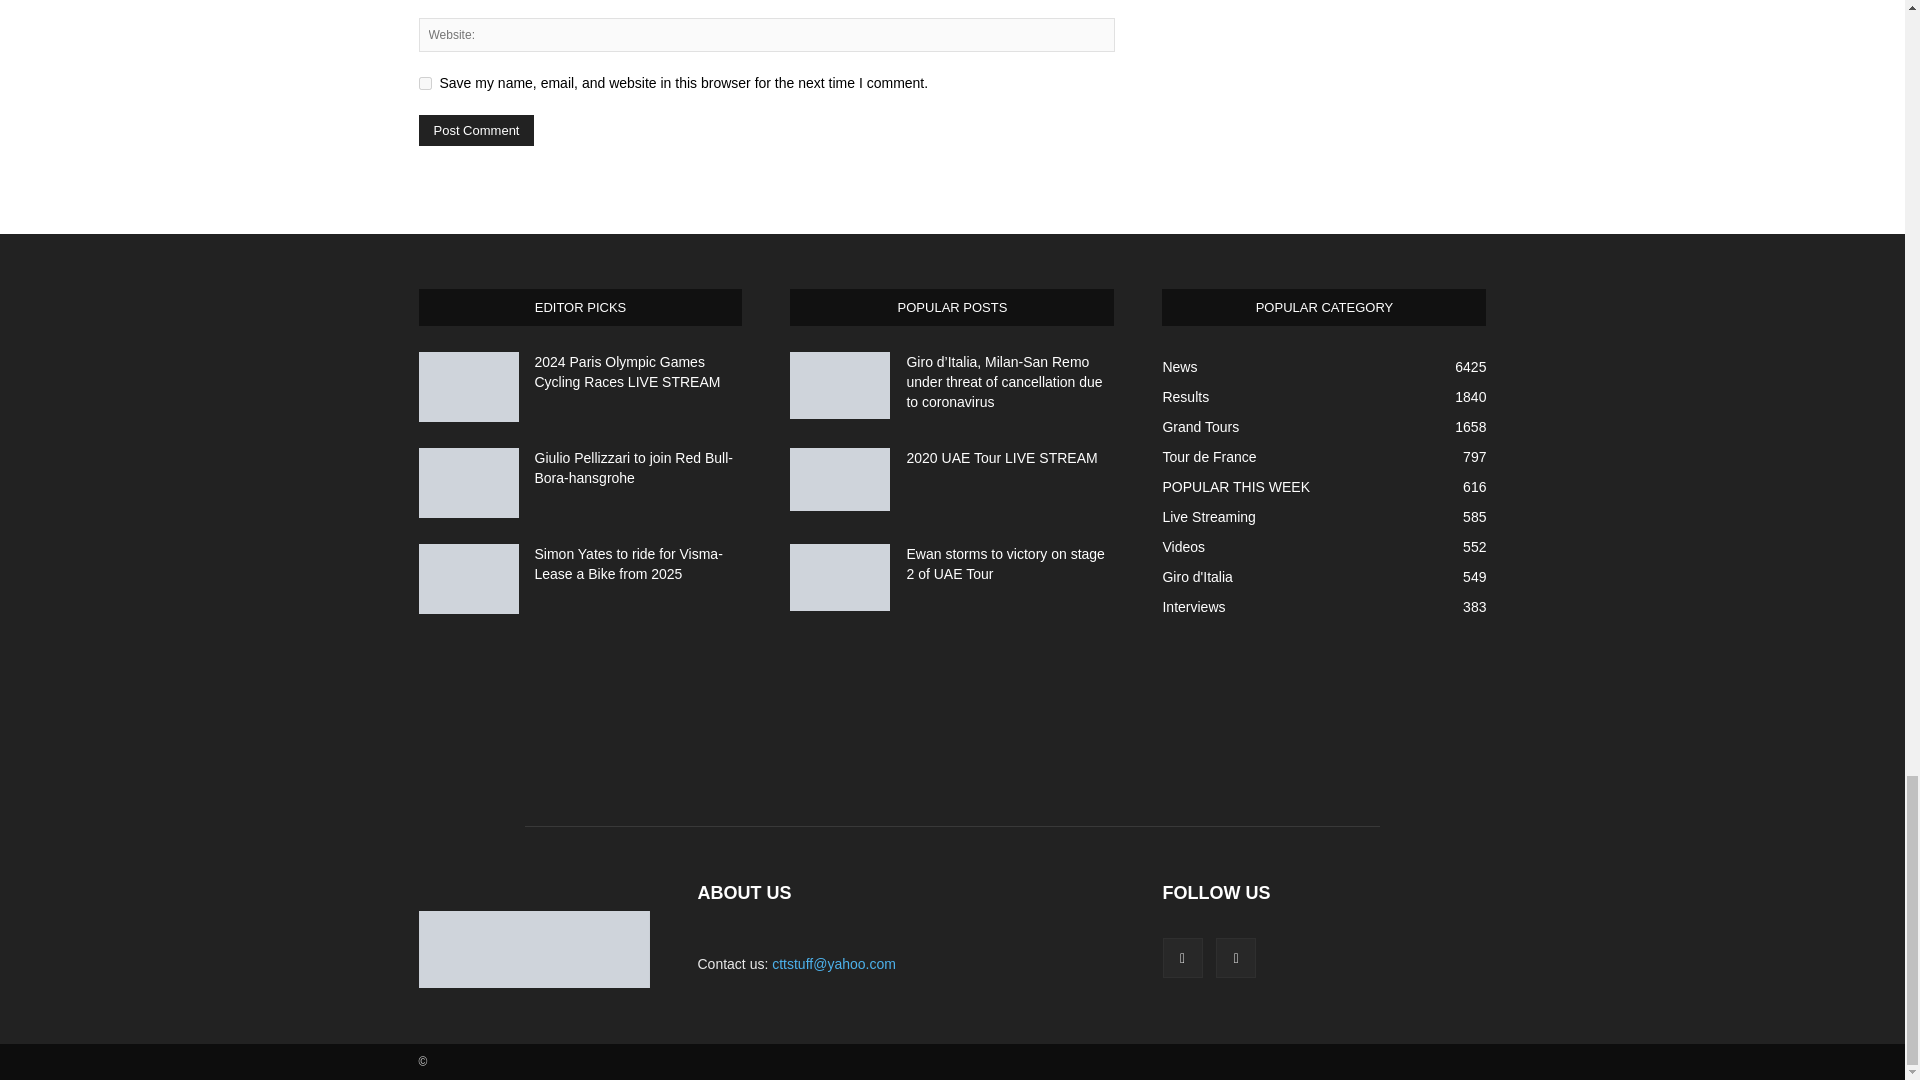 The image size is (1920, 1080). Describe the element at coordinates (424, 82) in the screenshot. I see `yes` at that location.